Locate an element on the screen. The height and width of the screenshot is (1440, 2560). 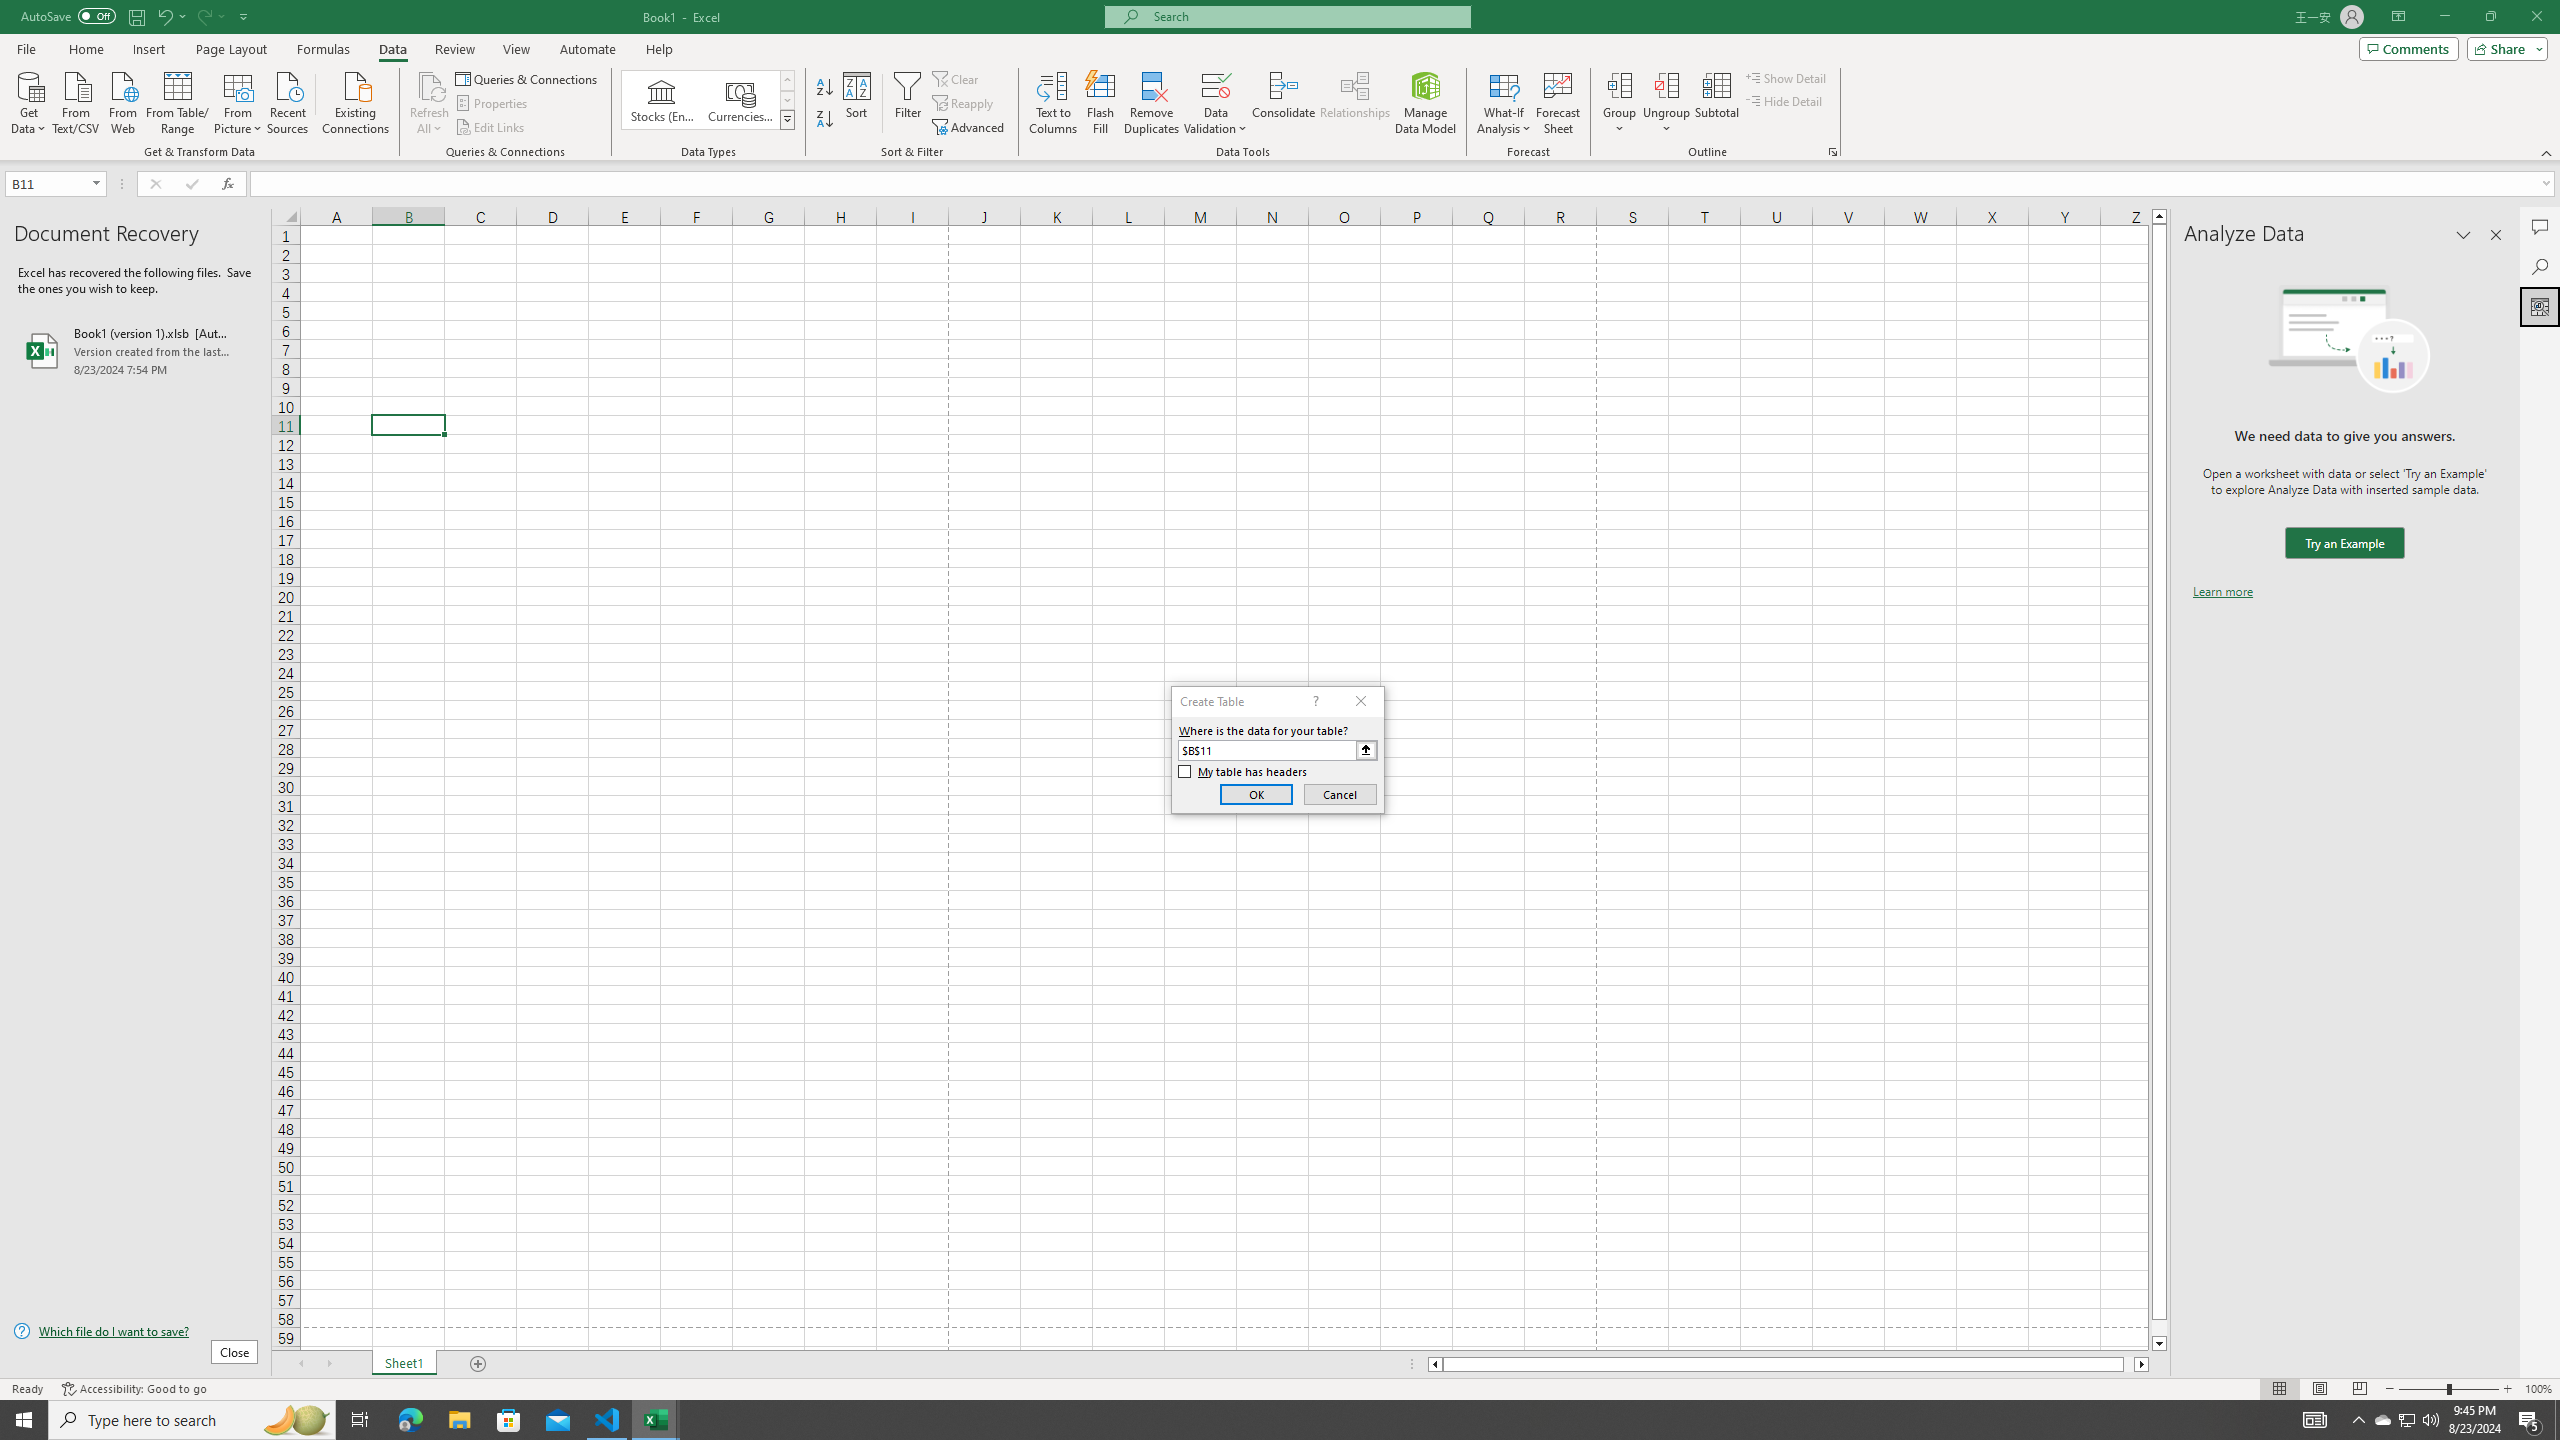
Column right is located at coordinates (2142, 1364).